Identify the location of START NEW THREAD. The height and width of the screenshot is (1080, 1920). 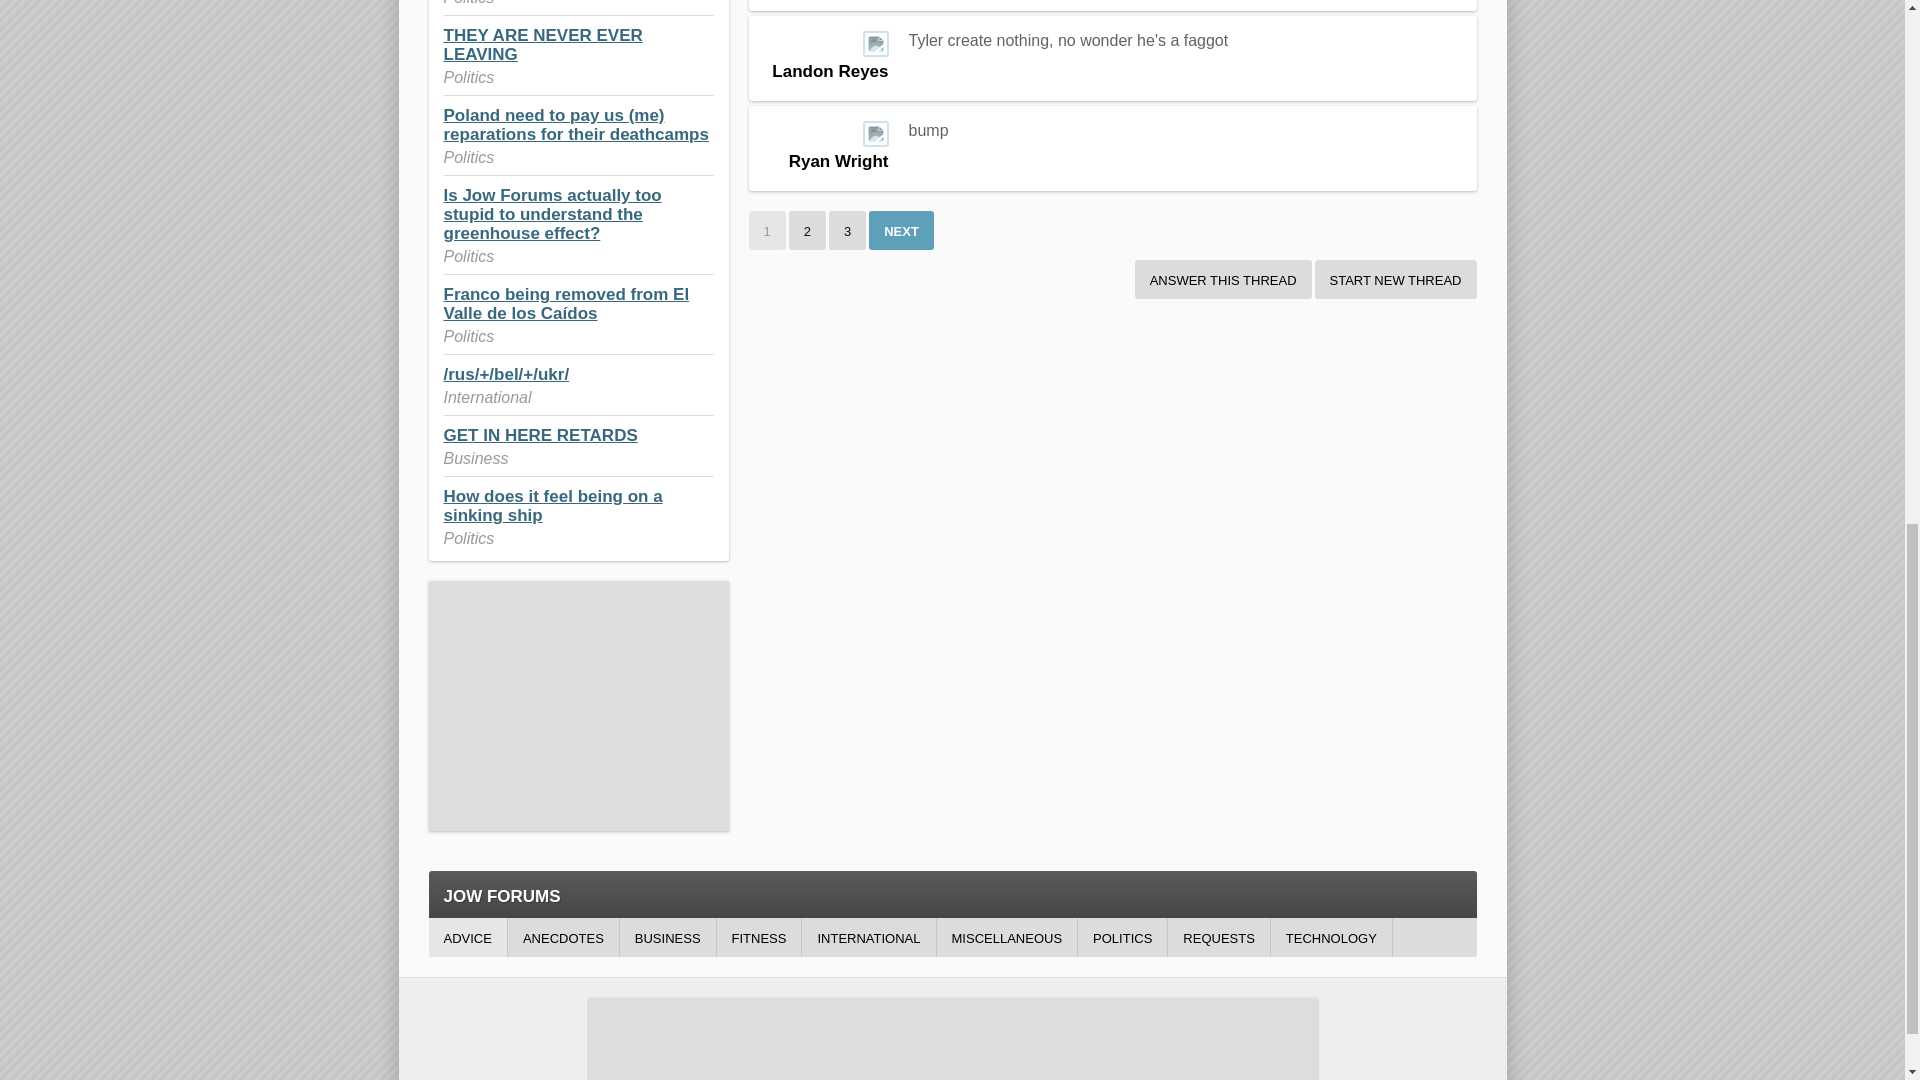
(1396, 280).